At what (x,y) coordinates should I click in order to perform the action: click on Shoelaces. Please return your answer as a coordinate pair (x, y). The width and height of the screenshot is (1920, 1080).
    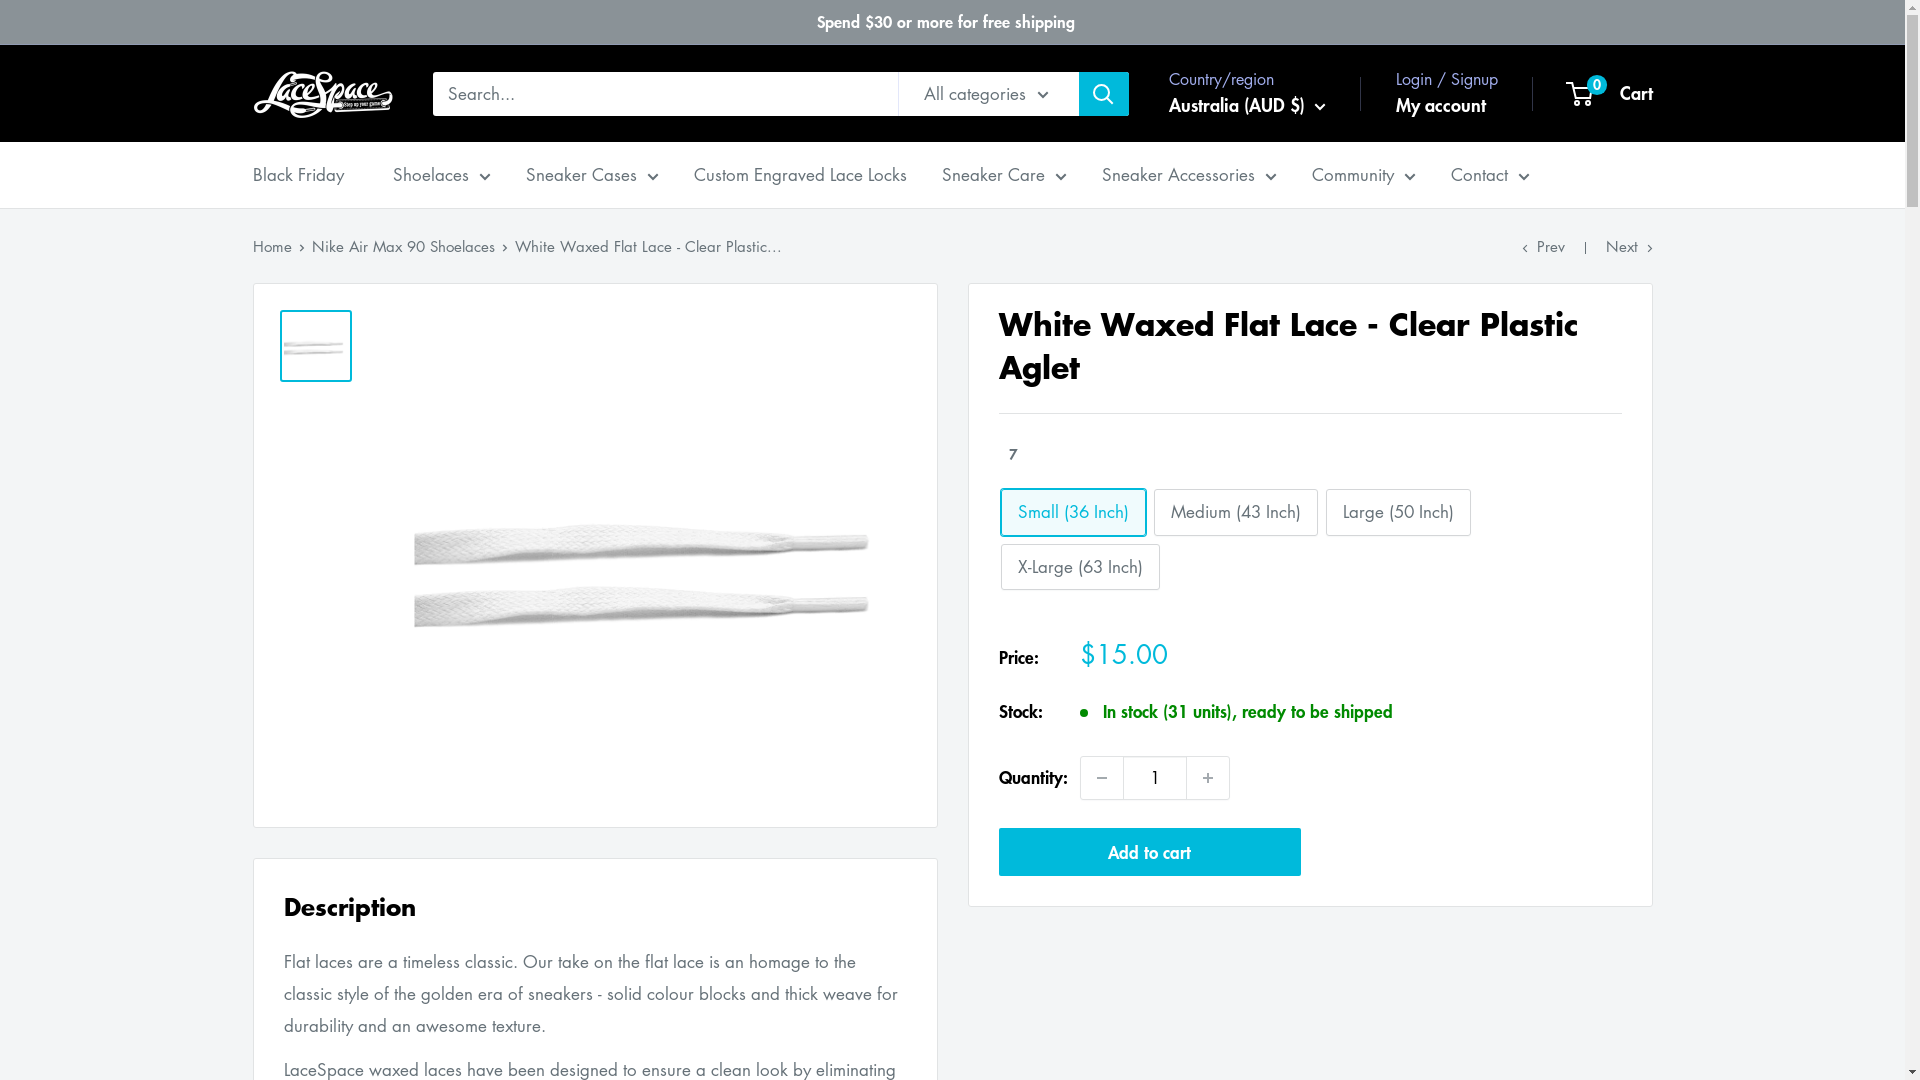
    Looking at the image, I should click on (440, 175).